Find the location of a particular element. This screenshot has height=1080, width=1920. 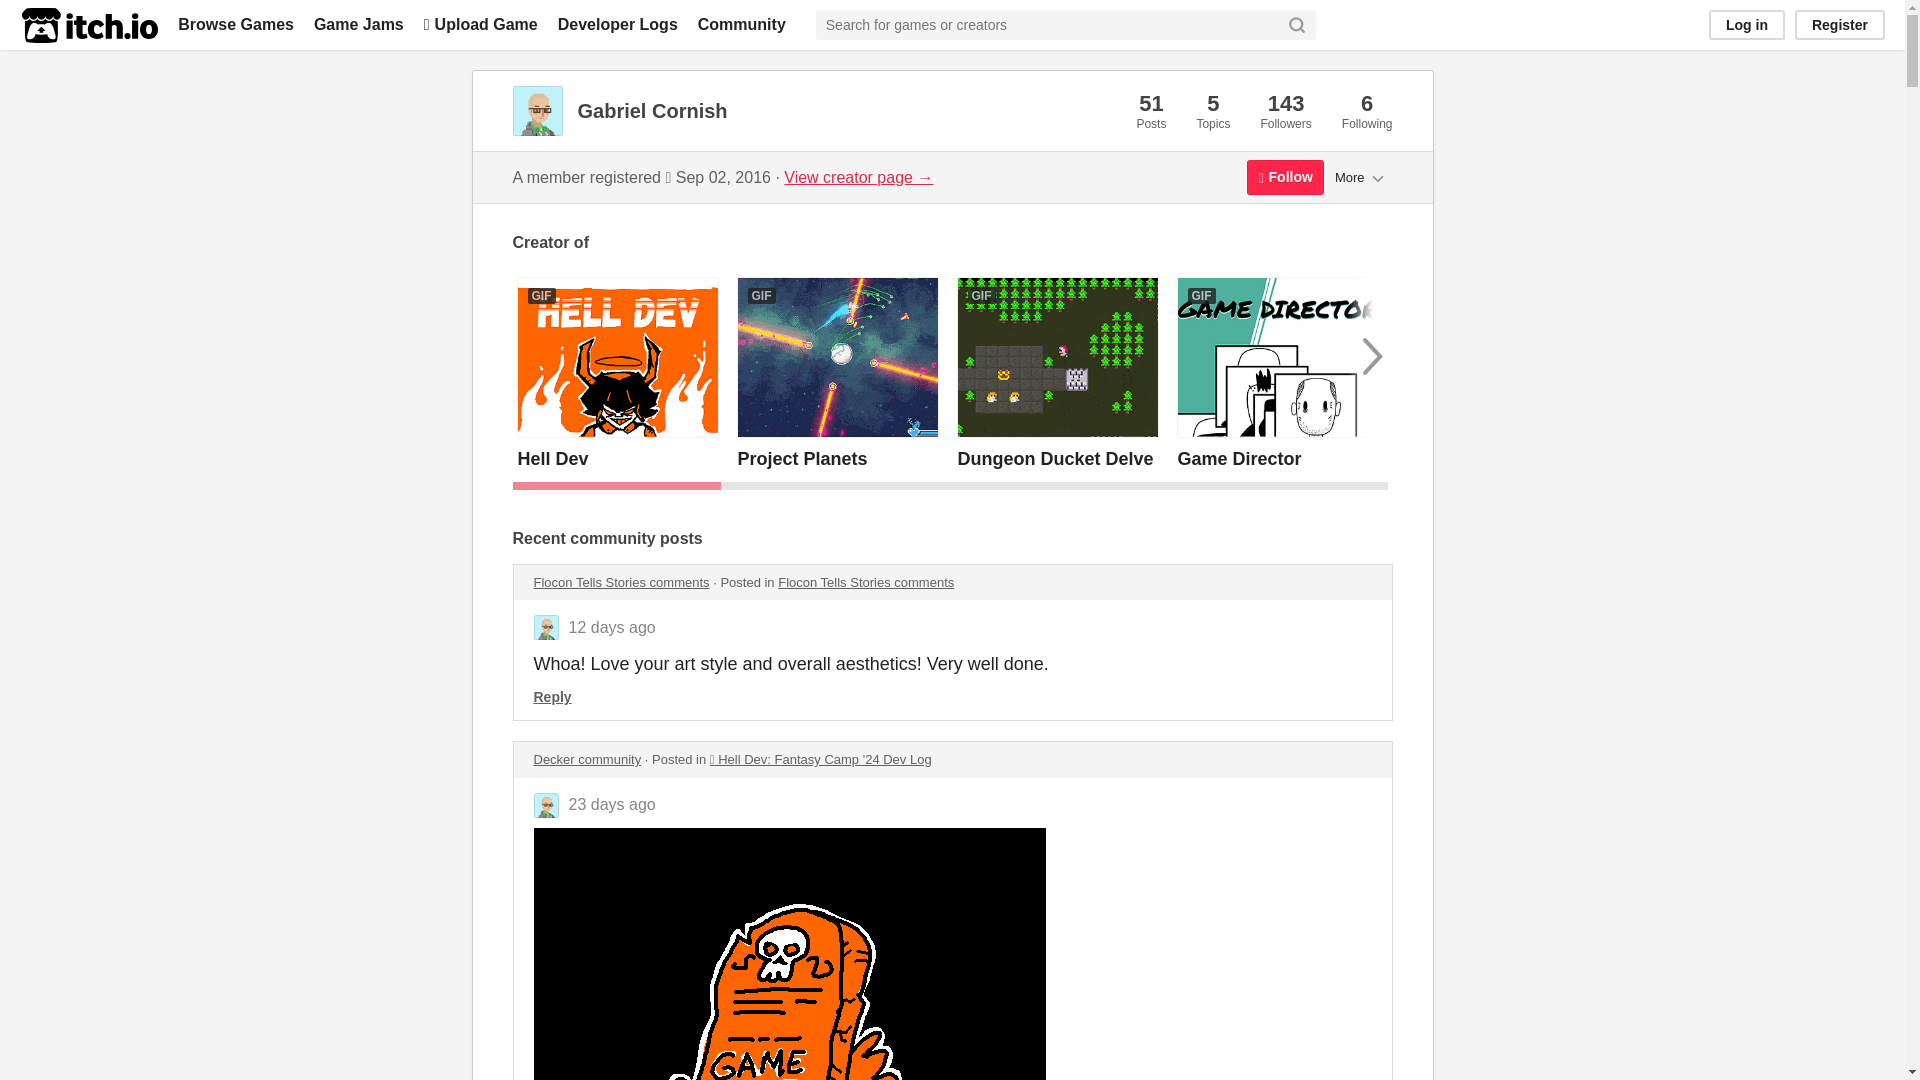

GIF is located at coordinates (618, 357).